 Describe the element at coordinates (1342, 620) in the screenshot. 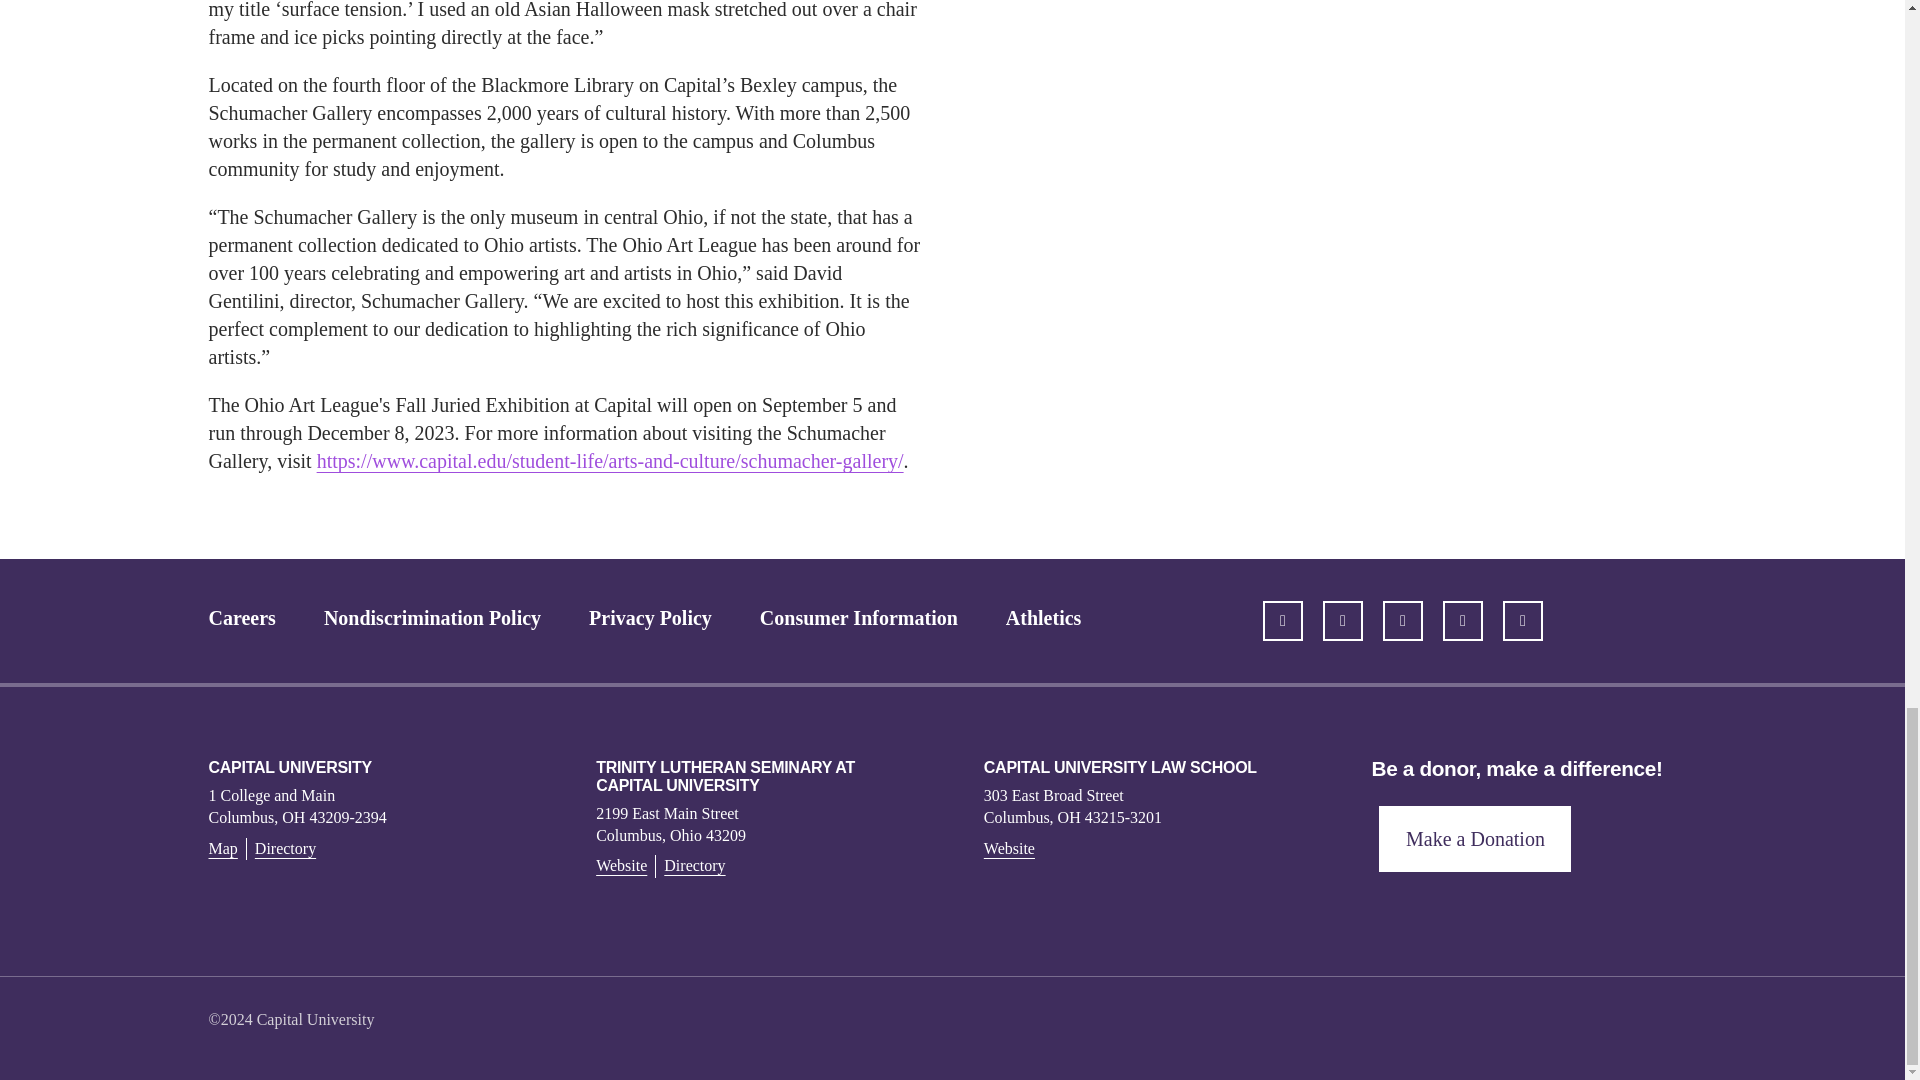

I see `facebook` at that location.